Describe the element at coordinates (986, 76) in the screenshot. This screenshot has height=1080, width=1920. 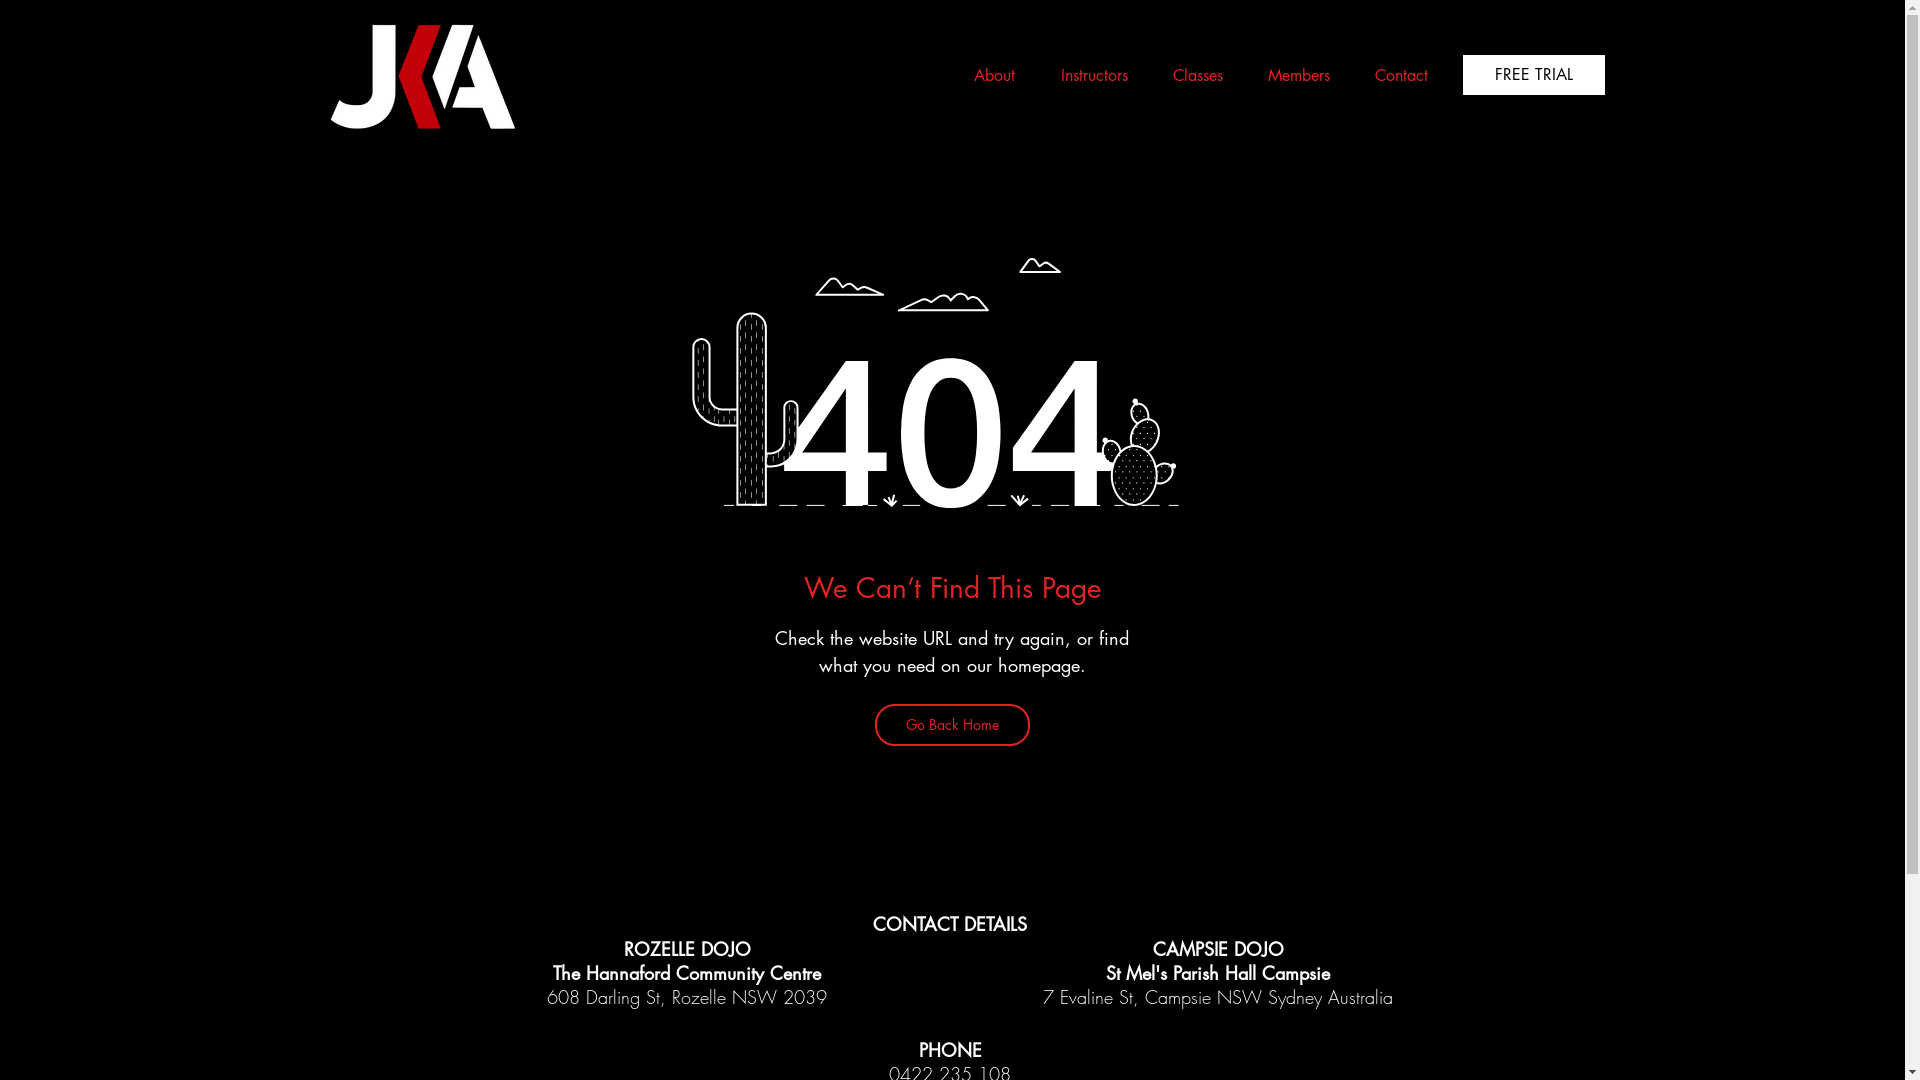
I see `About` at that location.